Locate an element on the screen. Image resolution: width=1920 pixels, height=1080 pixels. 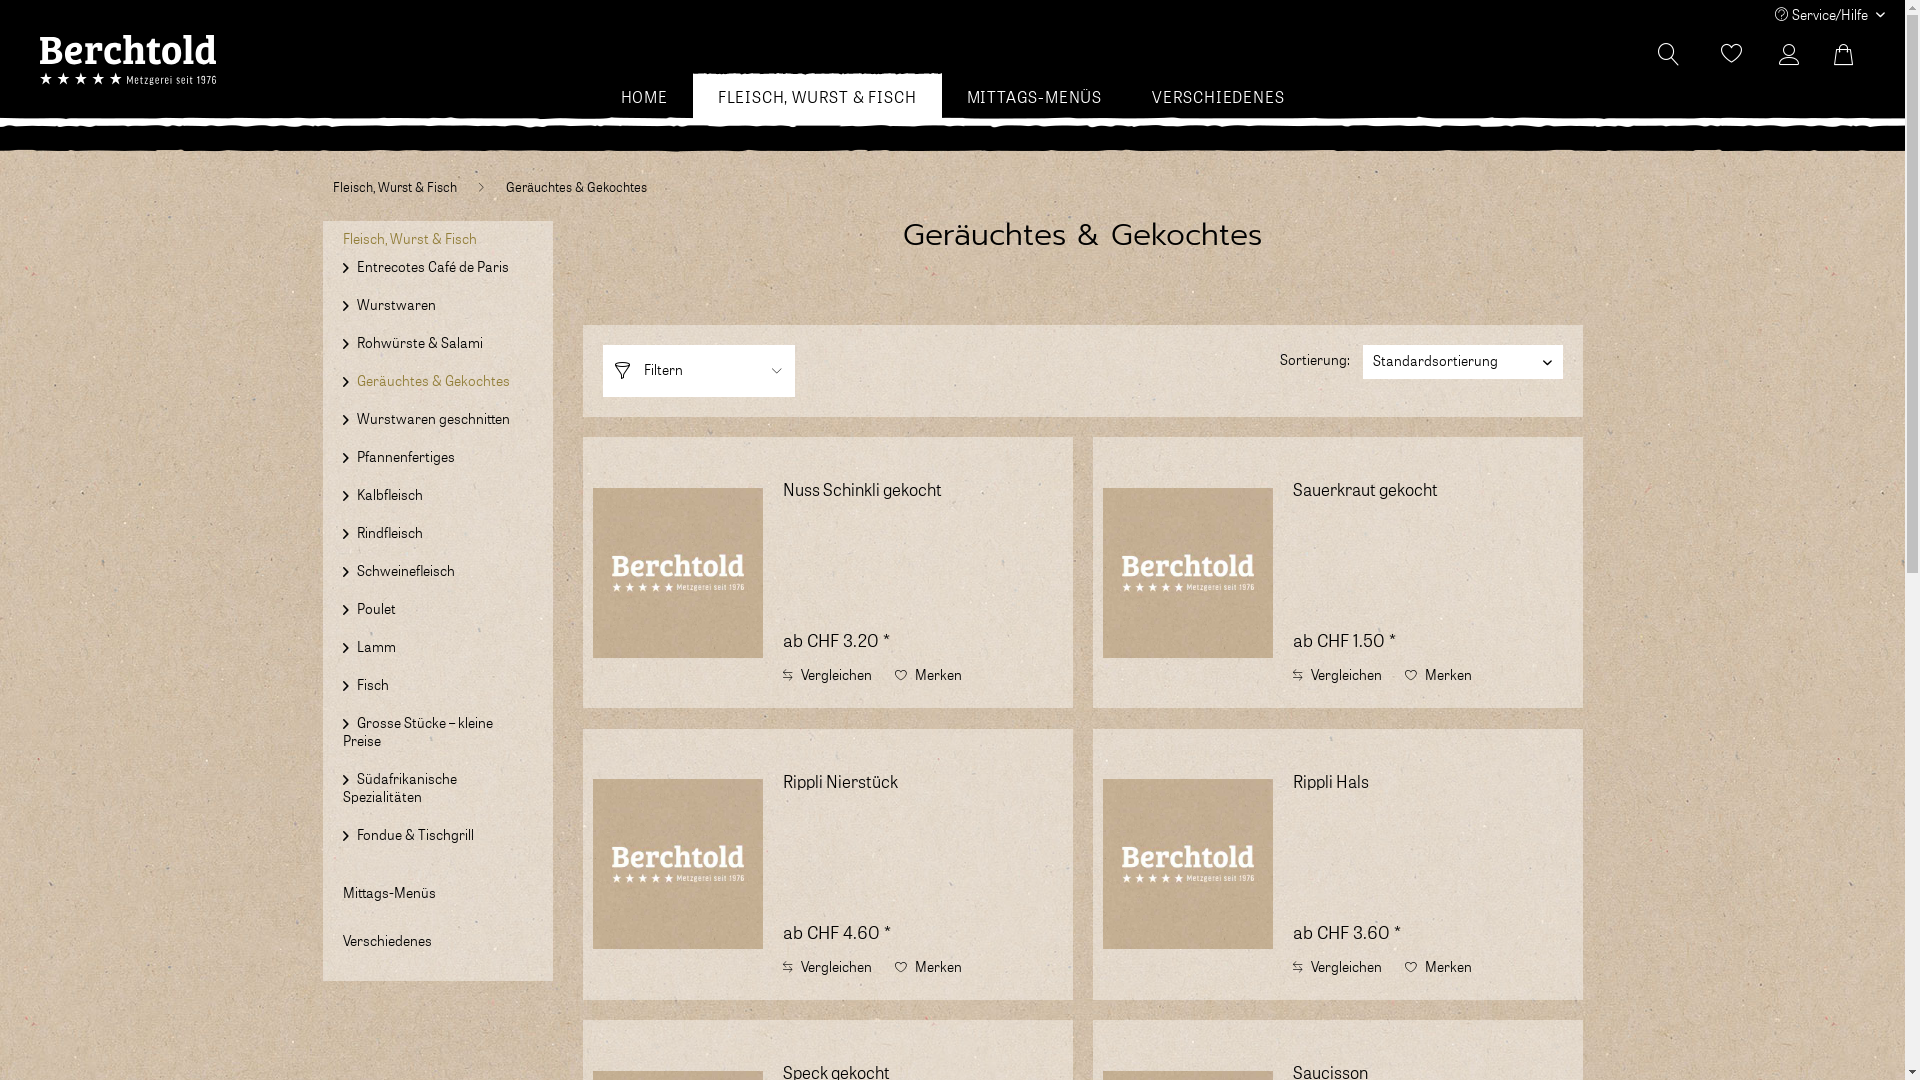
Fleisch, Wurst & Fisch is located at coordinates (409, 240).